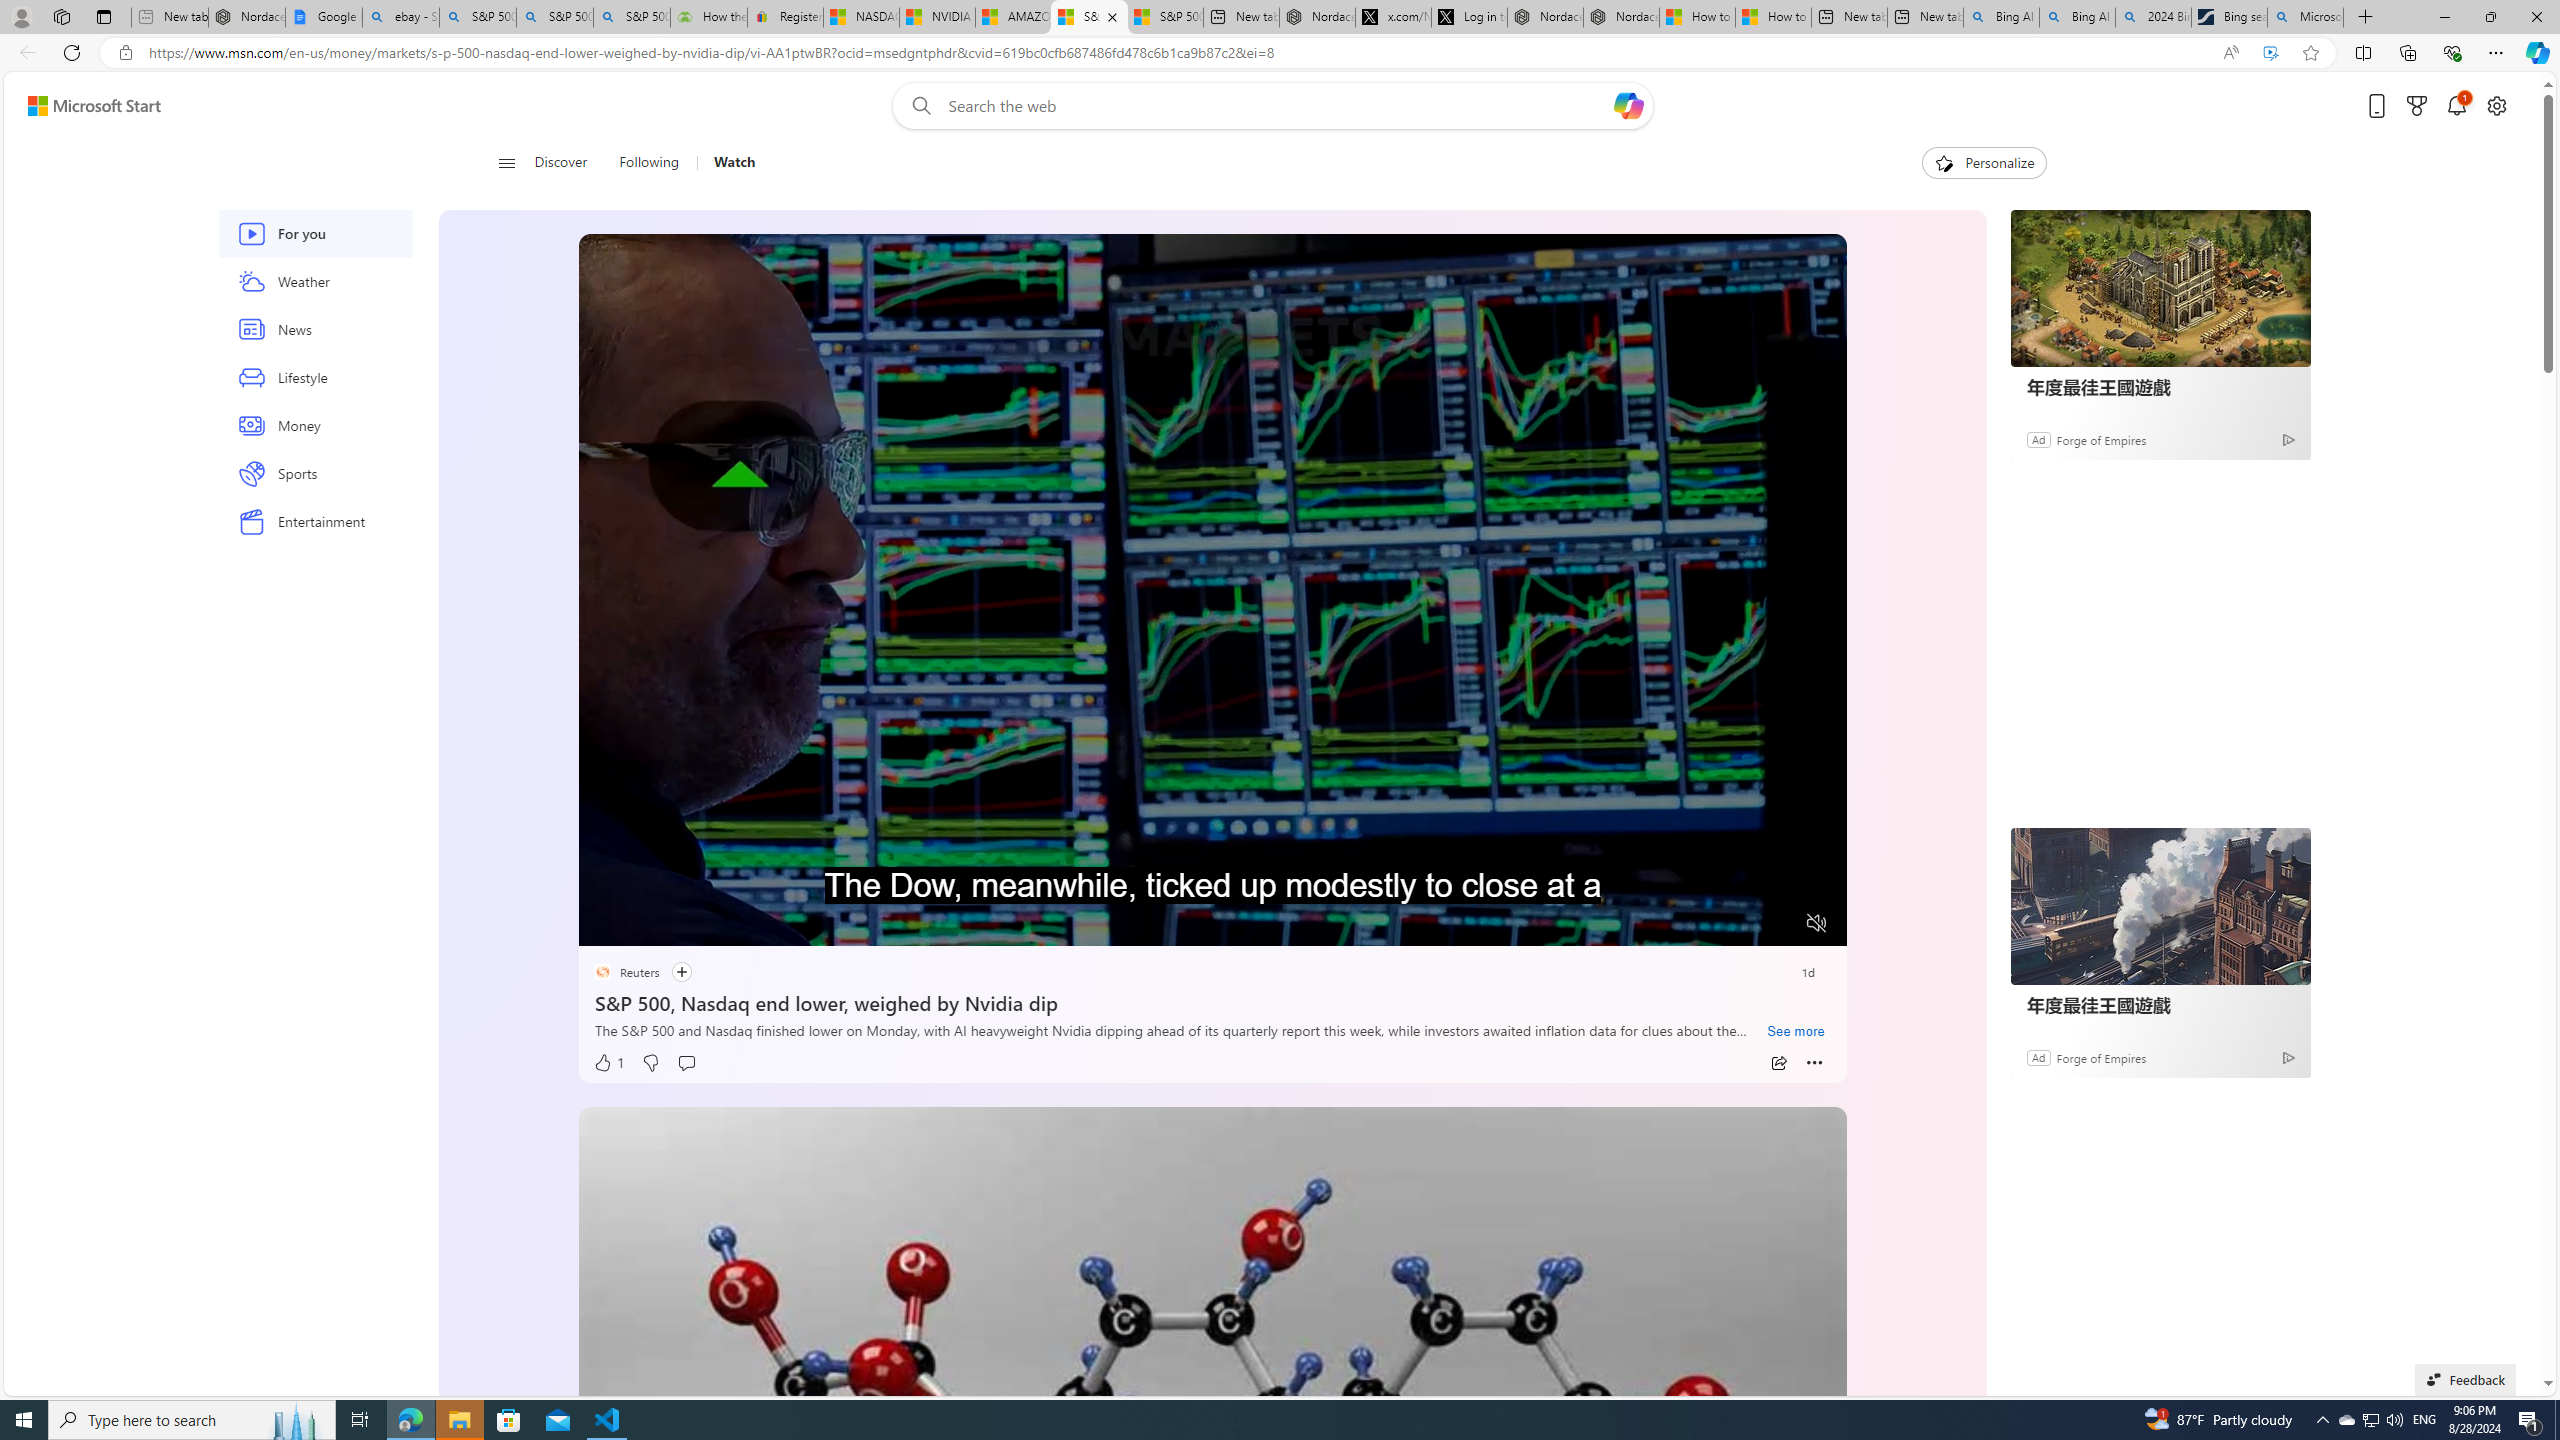  What do you see at coordinates (1212, 1000) in the screenshot?
I see `S&P 500, Nasdaq end lower, weighed by Nvidia dip` at bounding box center [1212, 1000].